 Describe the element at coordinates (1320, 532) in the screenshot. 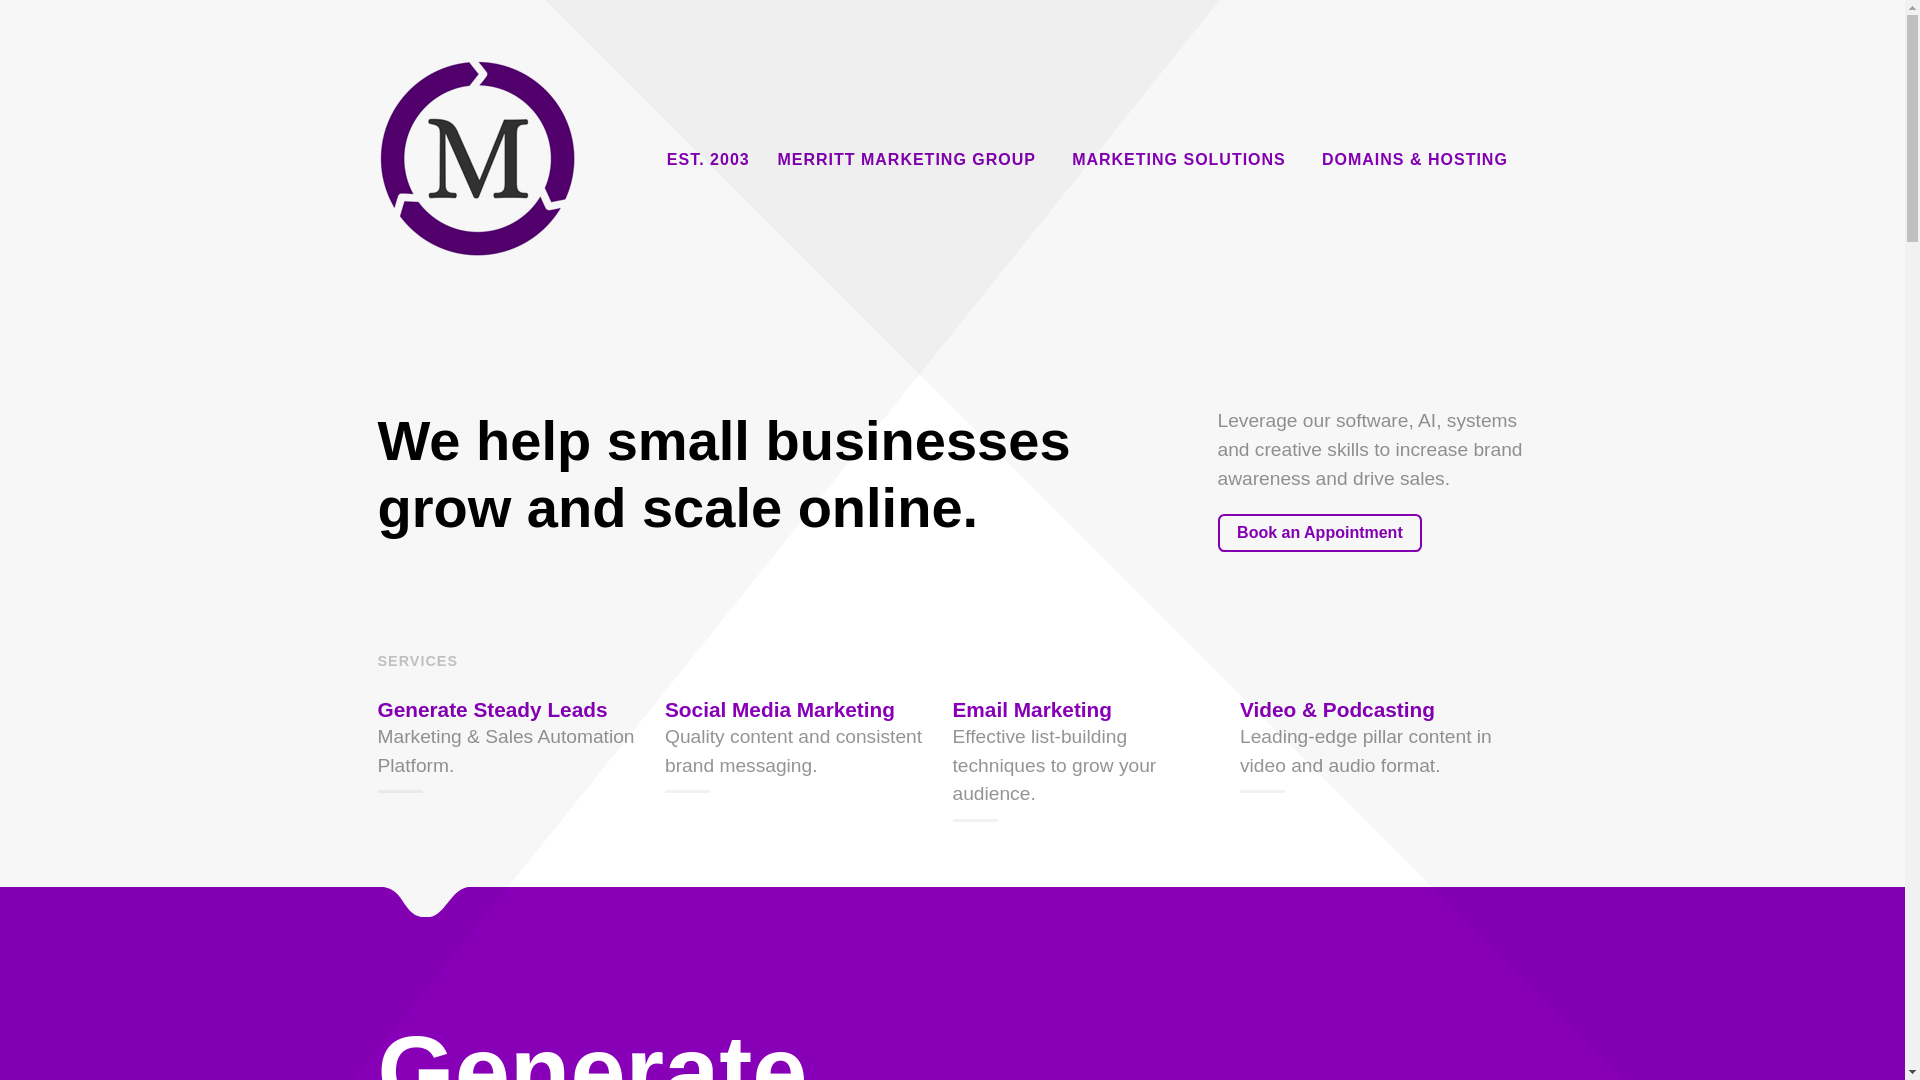

I see `Book an Appointment` at that location.